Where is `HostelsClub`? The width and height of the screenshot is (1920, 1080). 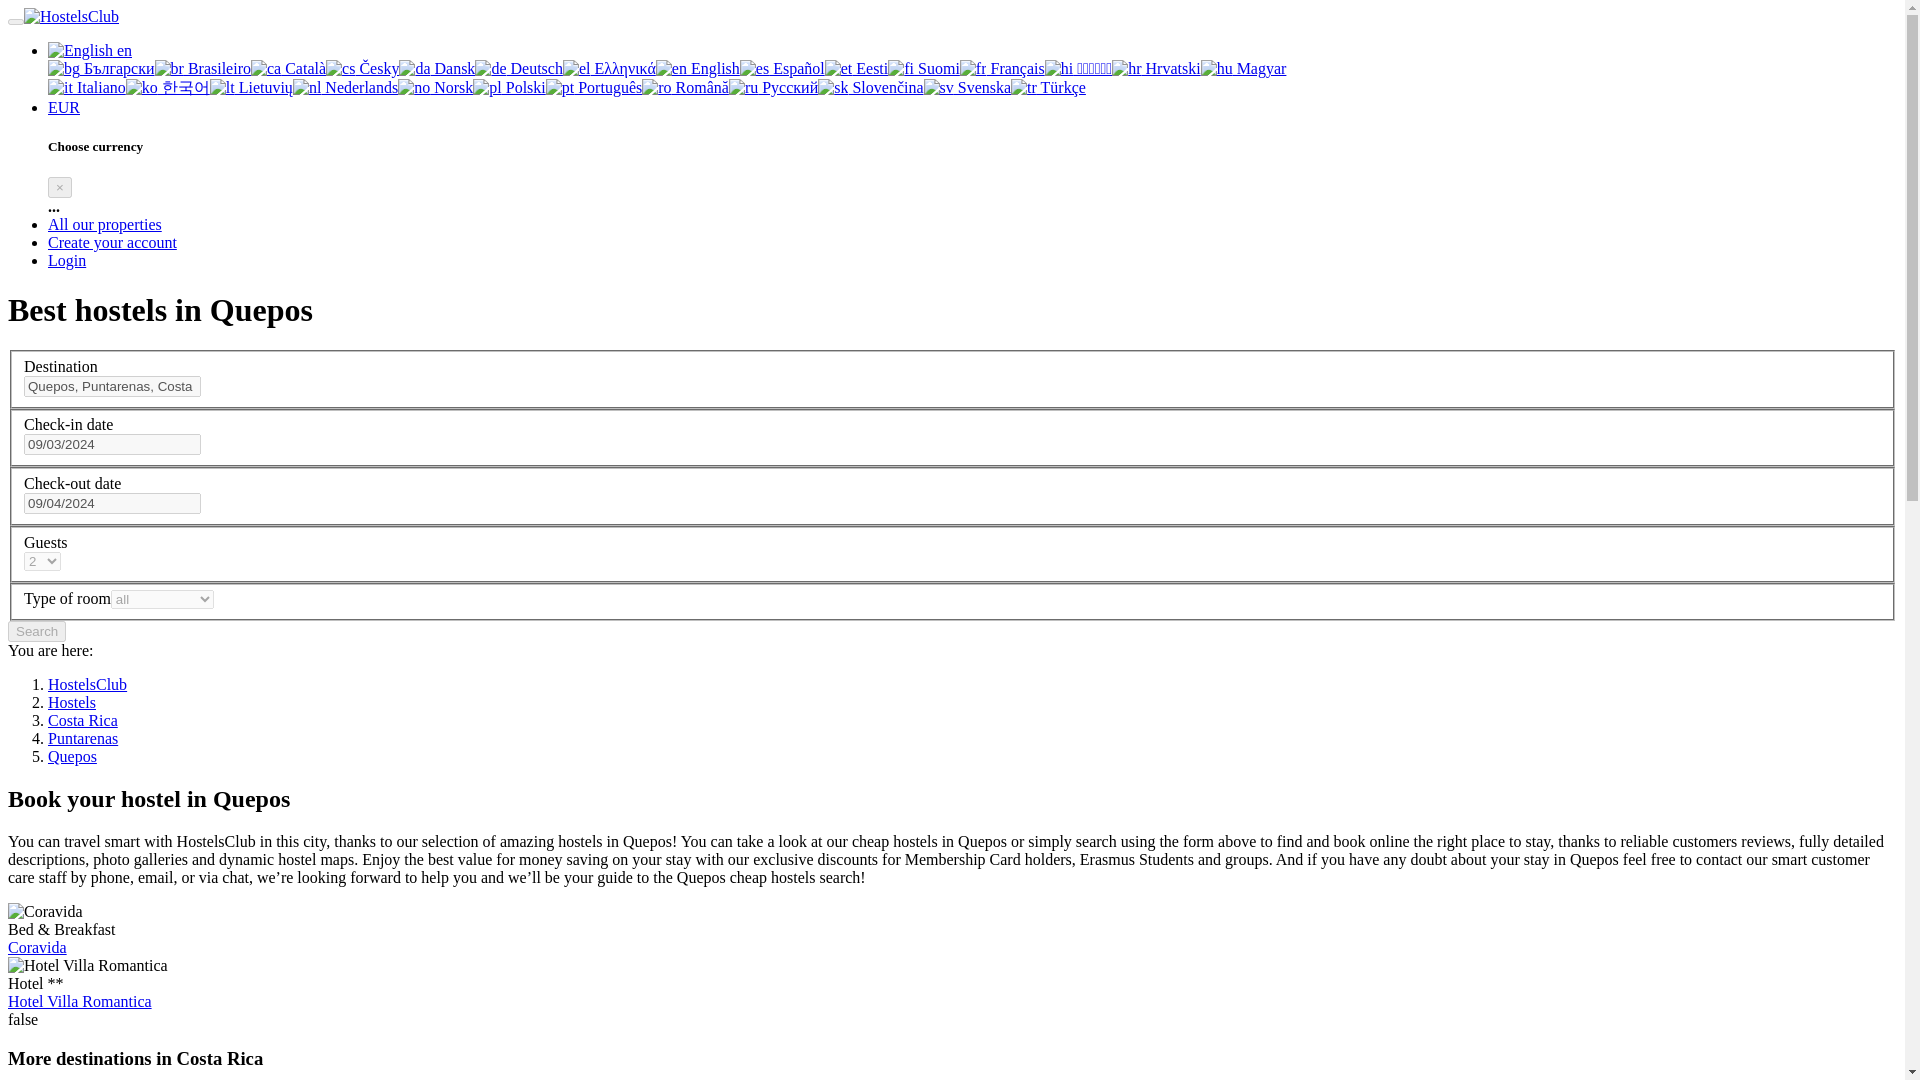
HostelsClub is located at coordinates (87, 684).